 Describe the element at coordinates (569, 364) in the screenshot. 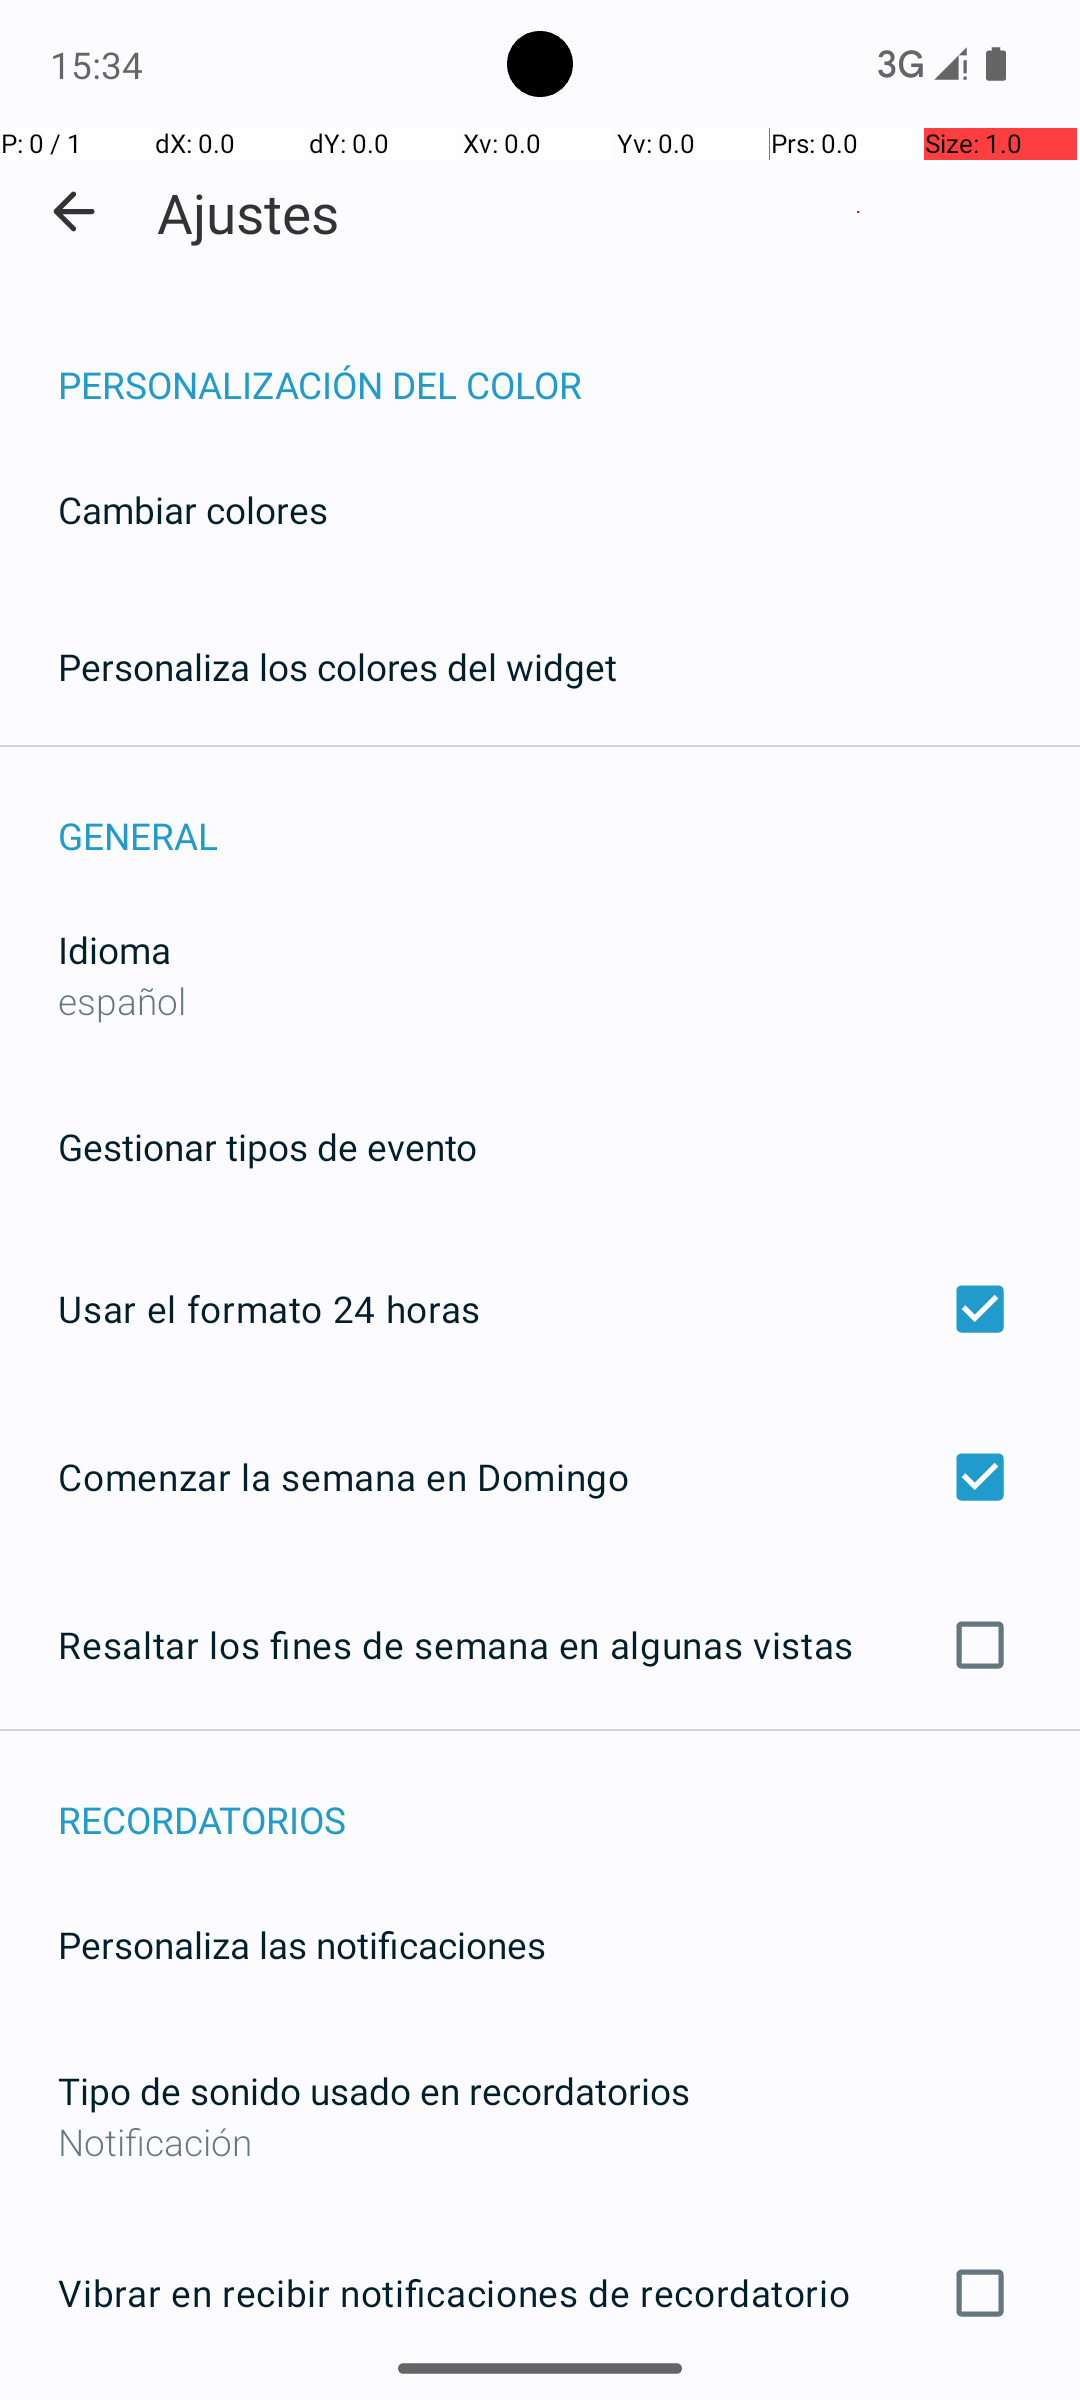

I see `PERSONALIZACIÓN DEL COLOR` at that location.